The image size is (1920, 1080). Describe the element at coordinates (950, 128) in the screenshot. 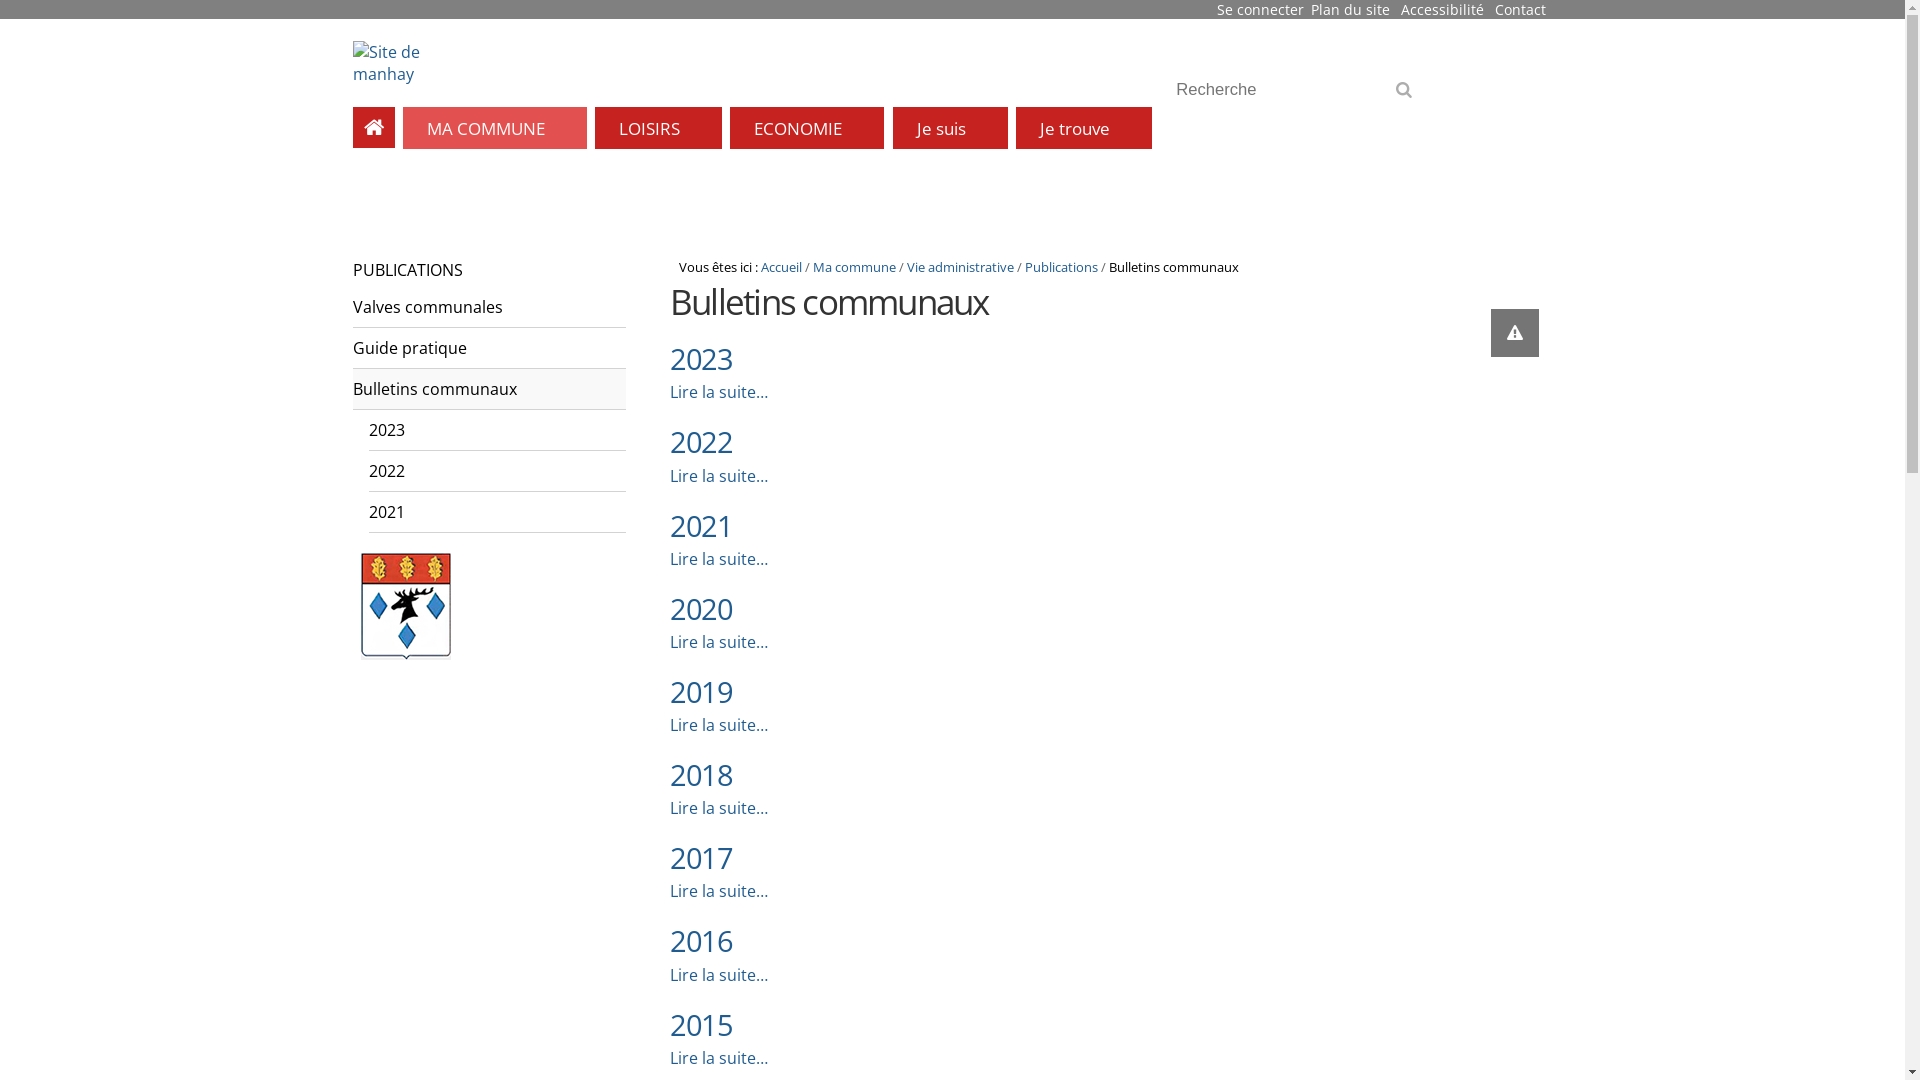

I see `Je suis` at that location.